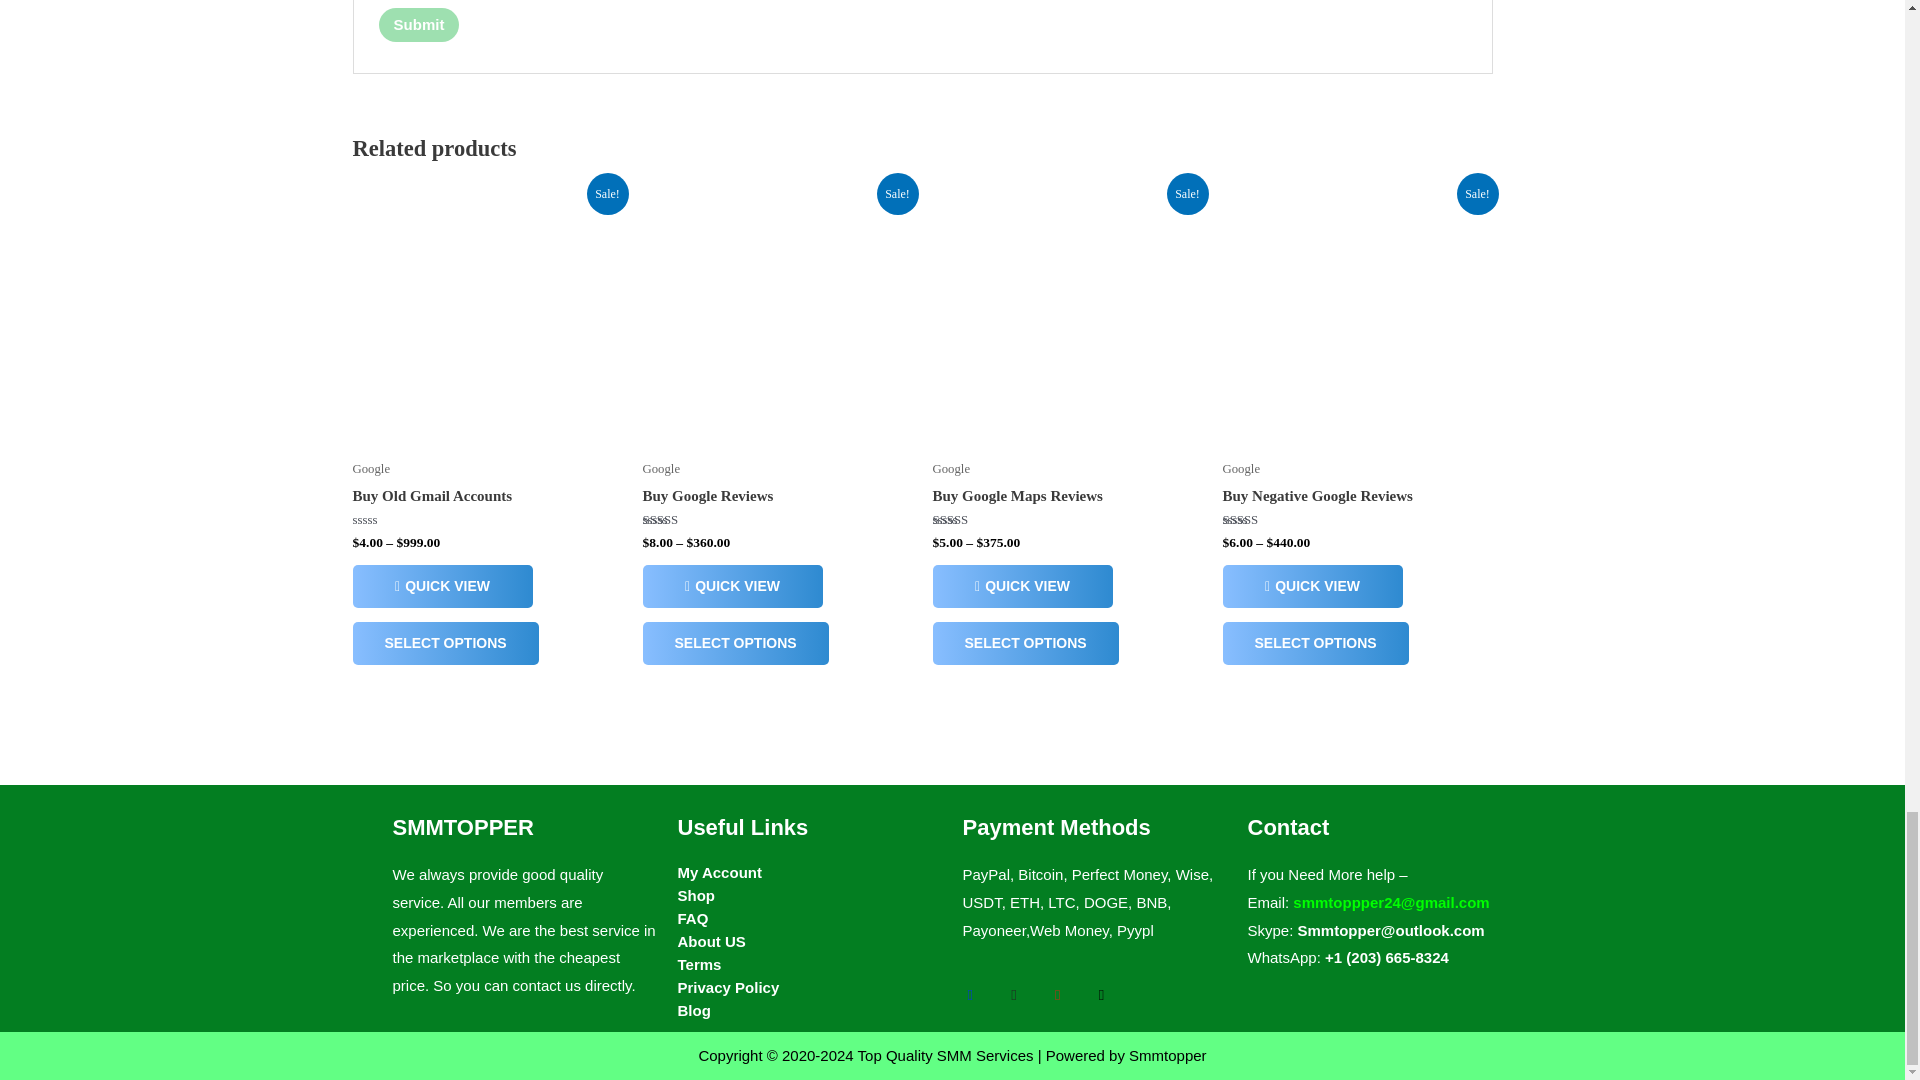 Image resolution: width=1920 pixels, height=1080 pixels. Describe the element at coordinates (419, 24) in the screenshot. I see `Submit` at that location.